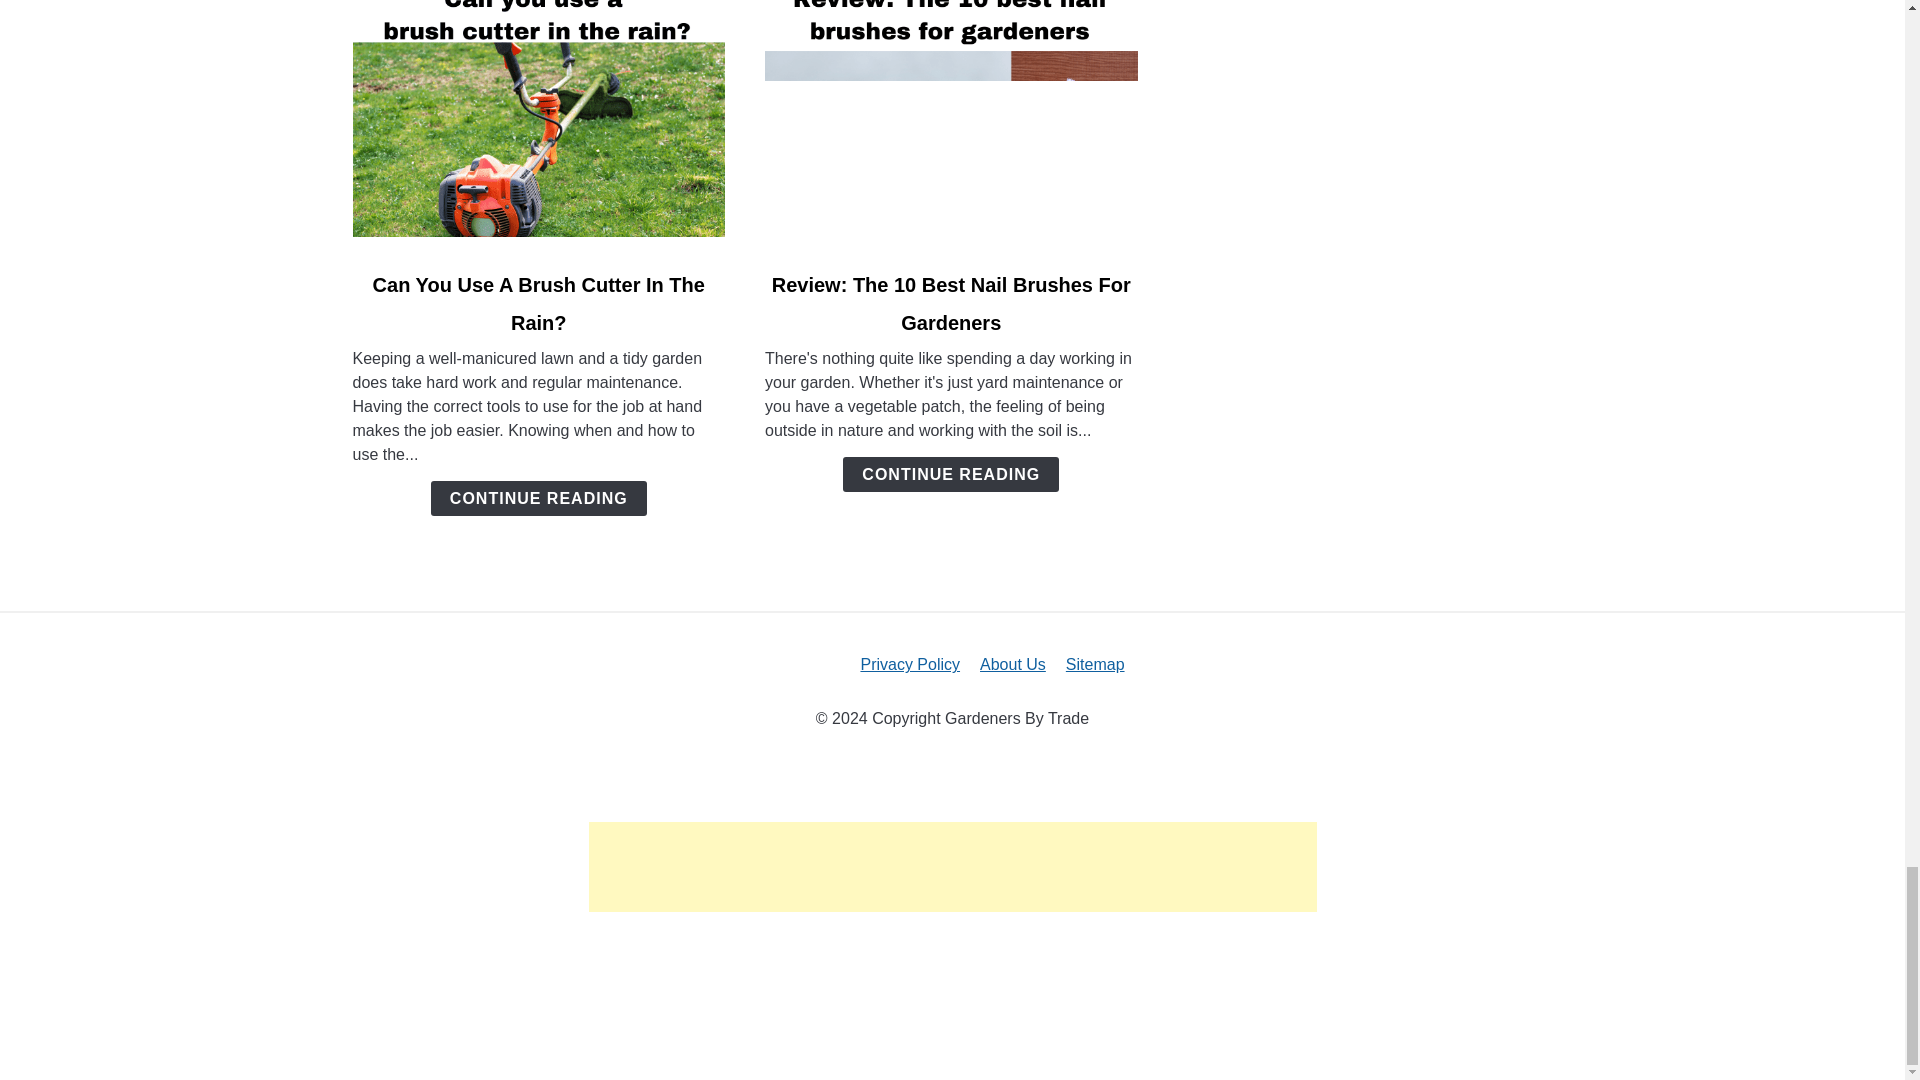 The image size is (1920, 1080). What do you see at coordinates (538, 304) in the screenshot?
I see `Can You Use A Brush Cutter In The Rain?` at bounding box center [538, 304].